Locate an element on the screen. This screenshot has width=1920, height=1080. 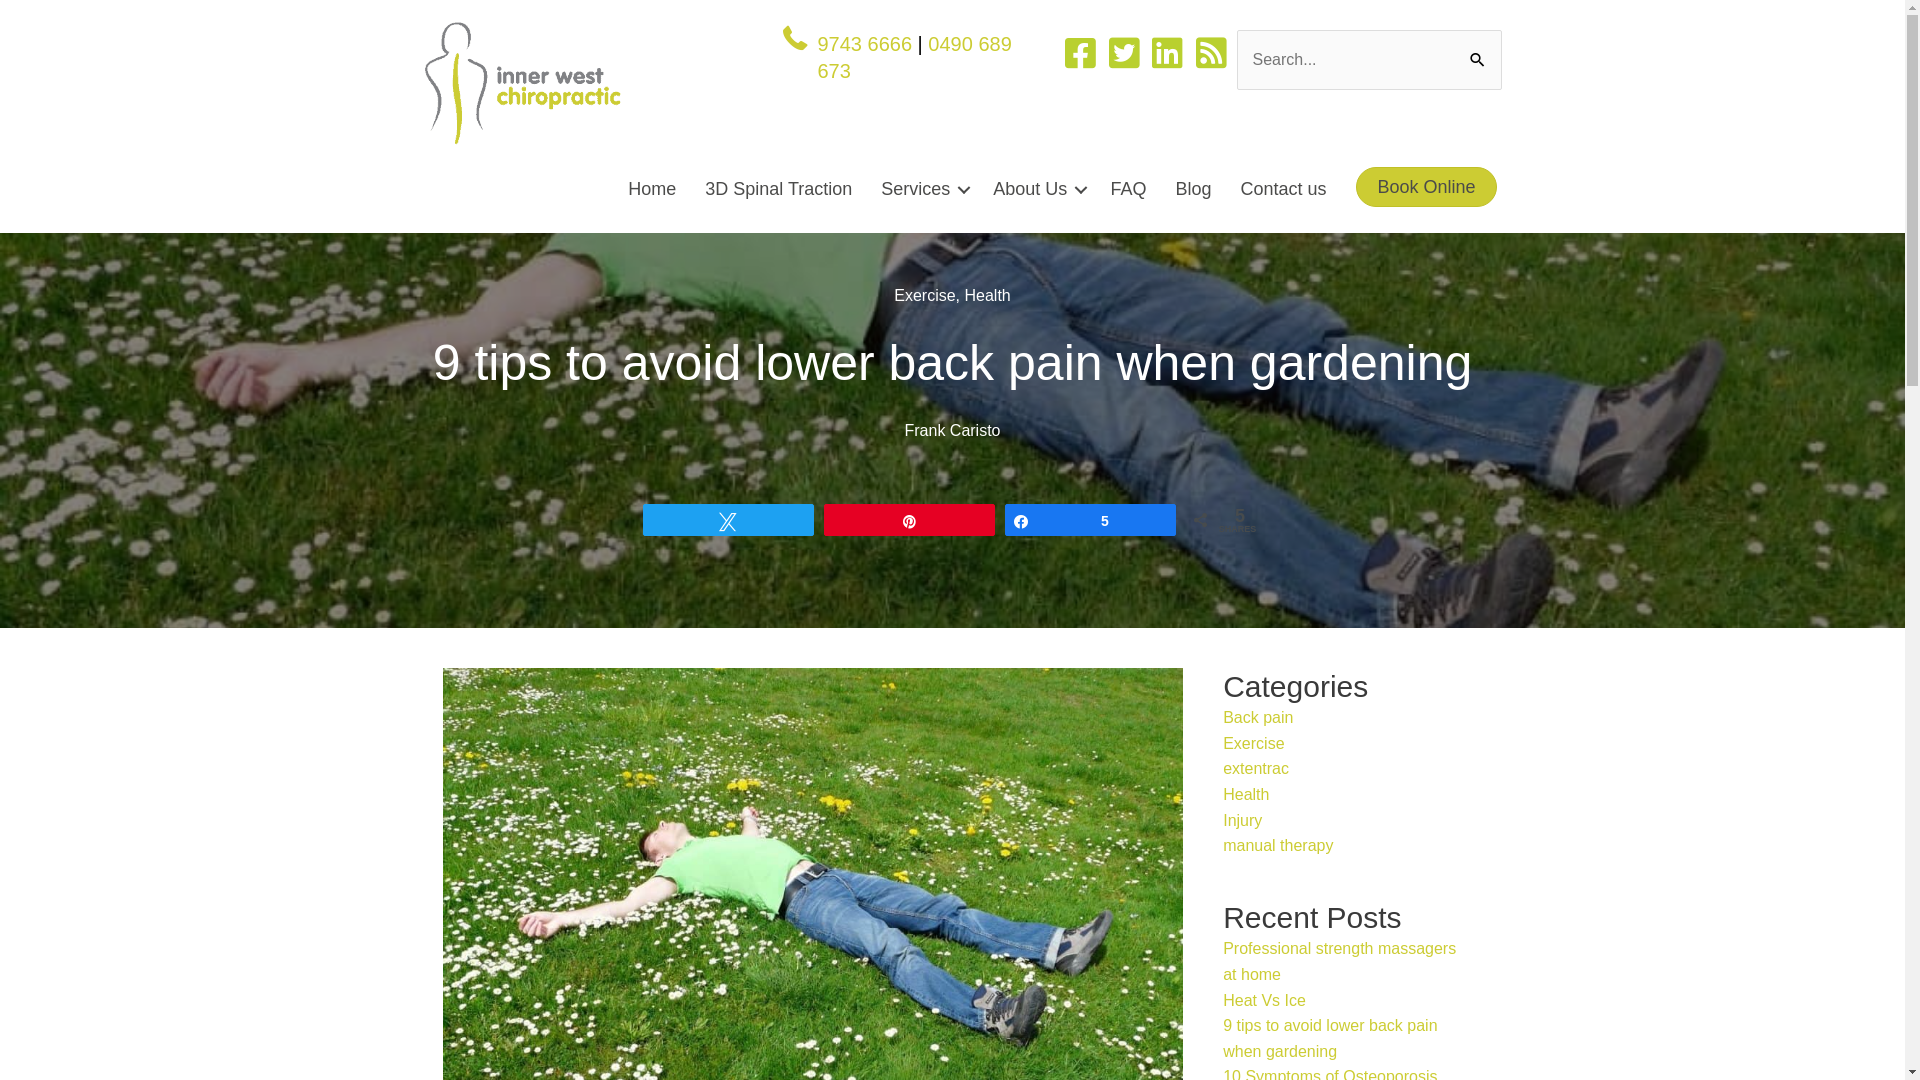
extentrac is located at coordinates (1256, 768).